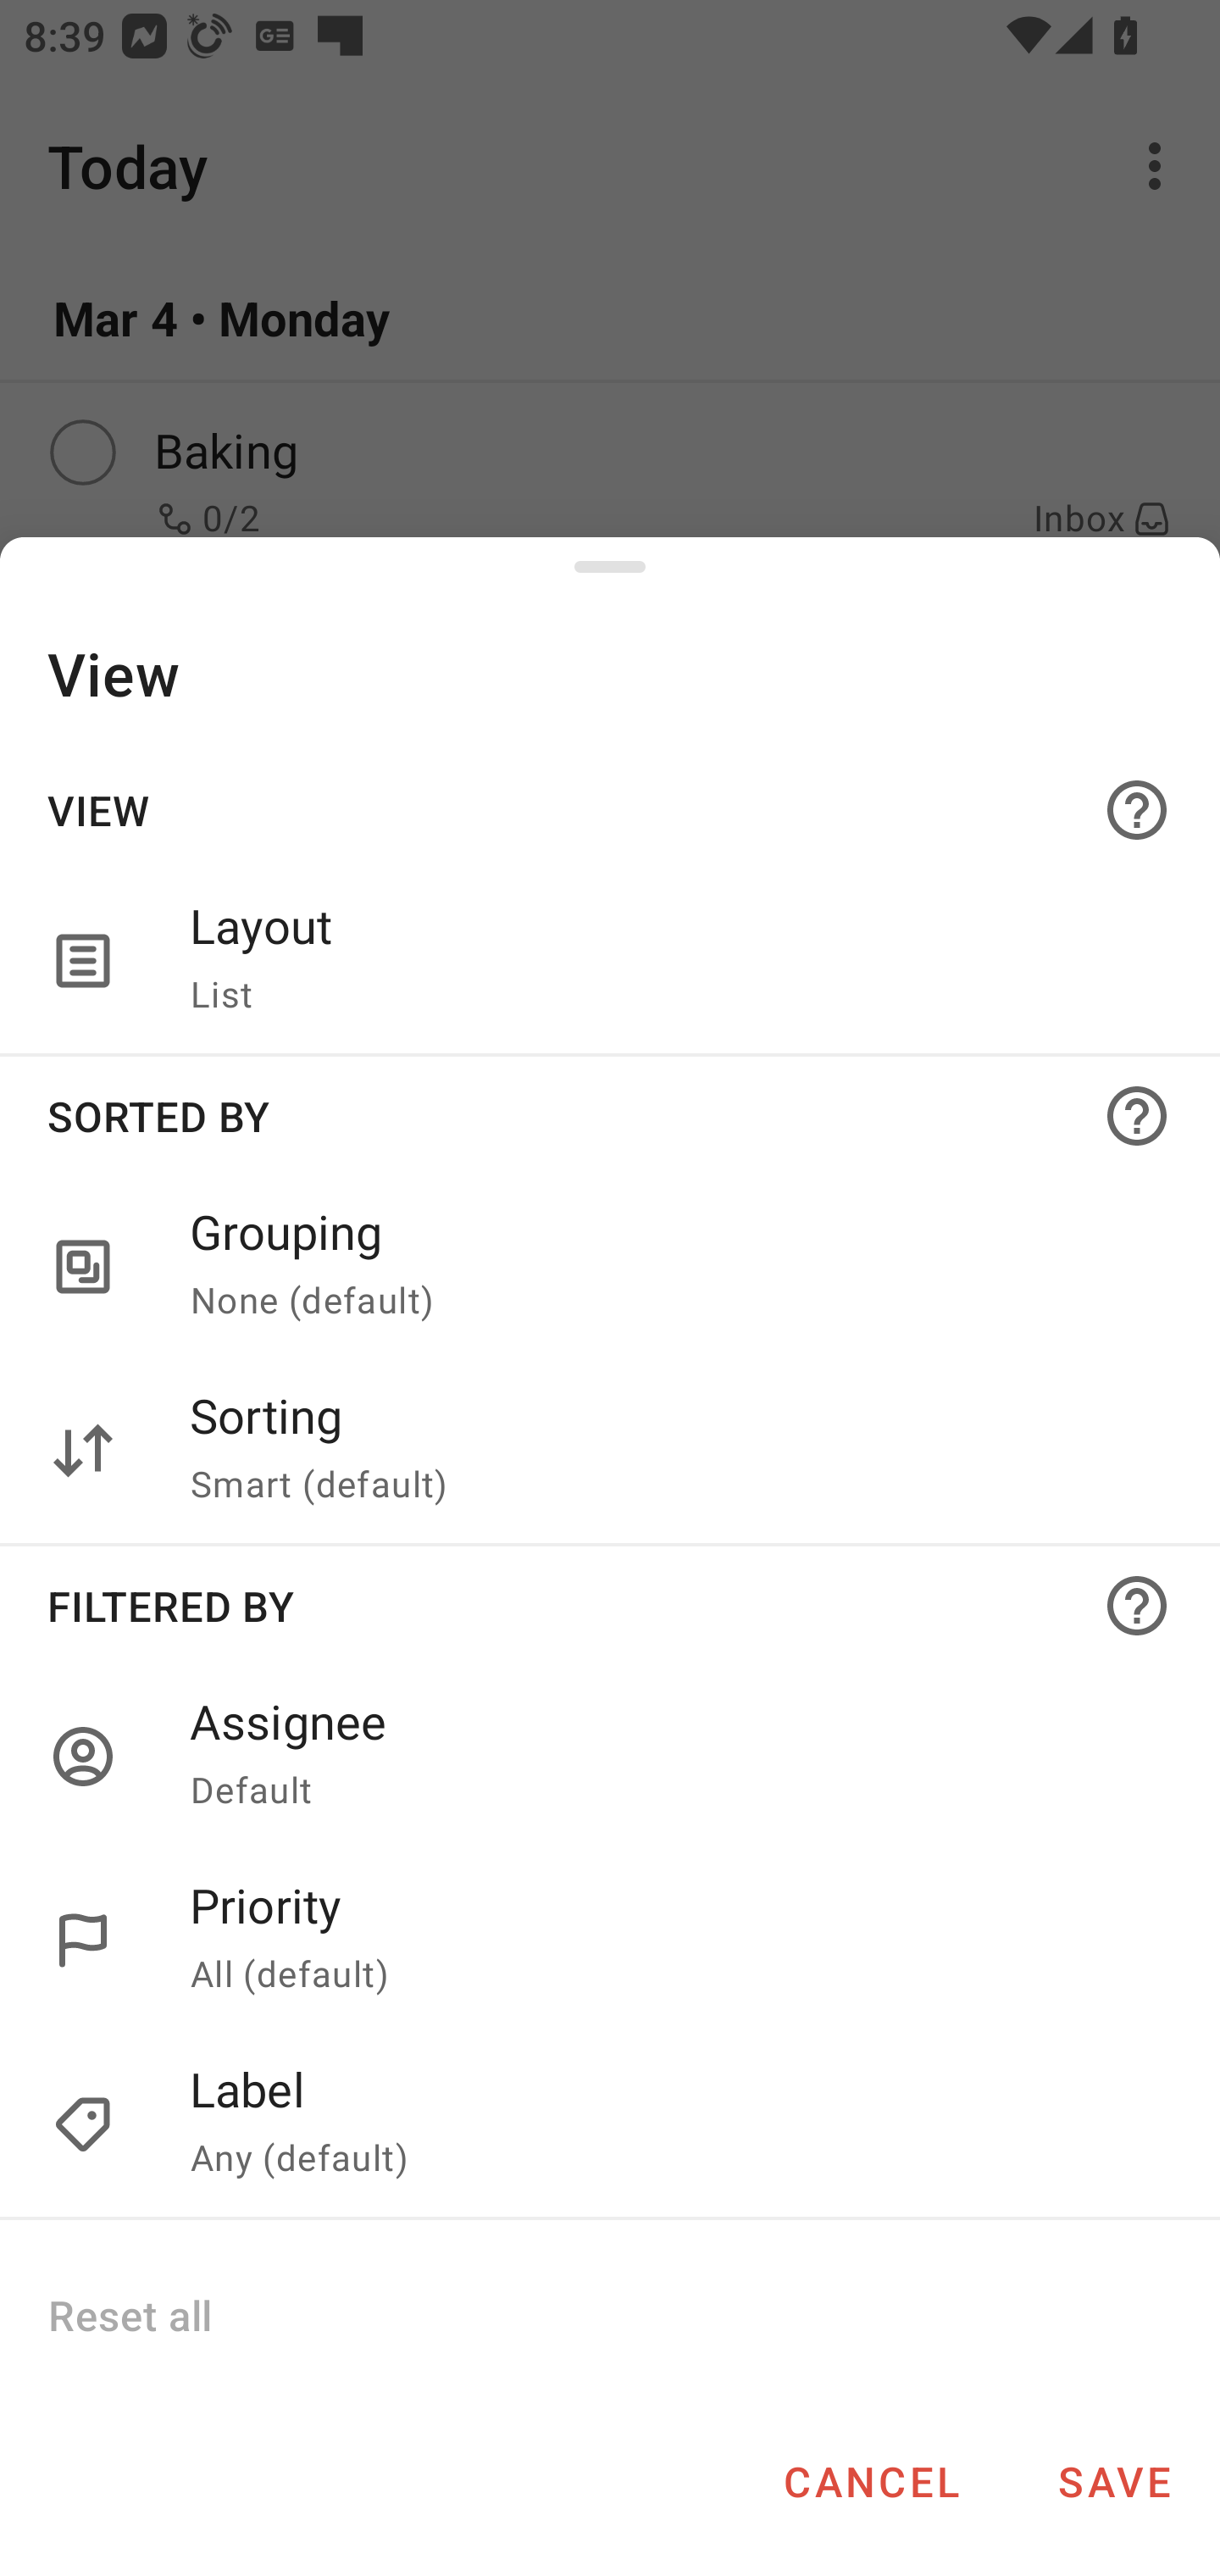 The width and height of the screenshot is (1220, 2576). Describe the element at coordinates (610, 1115) in the screenshot. I see `SORTED BY` at that location.